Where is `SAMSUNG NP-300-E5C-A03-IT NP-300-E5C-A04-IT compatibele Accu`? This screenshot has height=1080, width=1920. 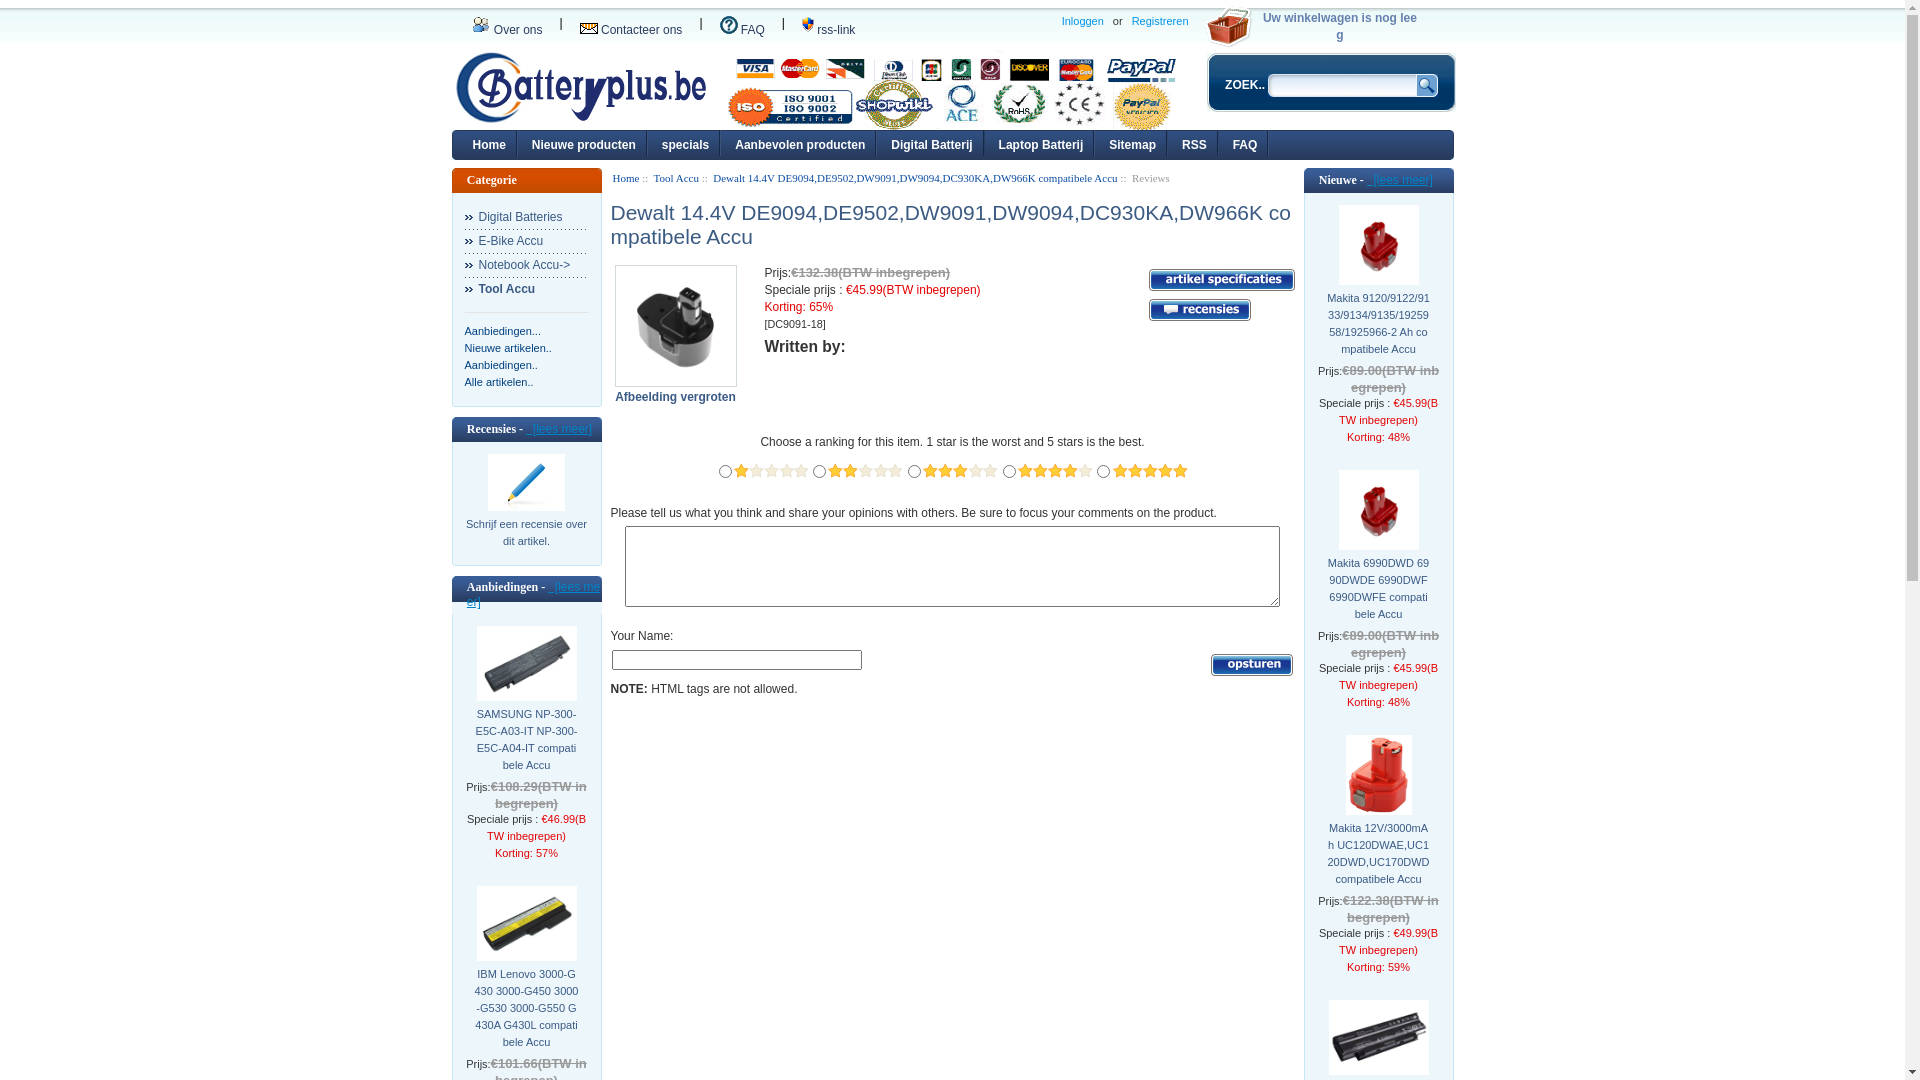
SAMSUNG NP-300-E5C-A03-IT NP-300-E5C-A04-IT compatibele Accu is located at coordinates (526, 740).